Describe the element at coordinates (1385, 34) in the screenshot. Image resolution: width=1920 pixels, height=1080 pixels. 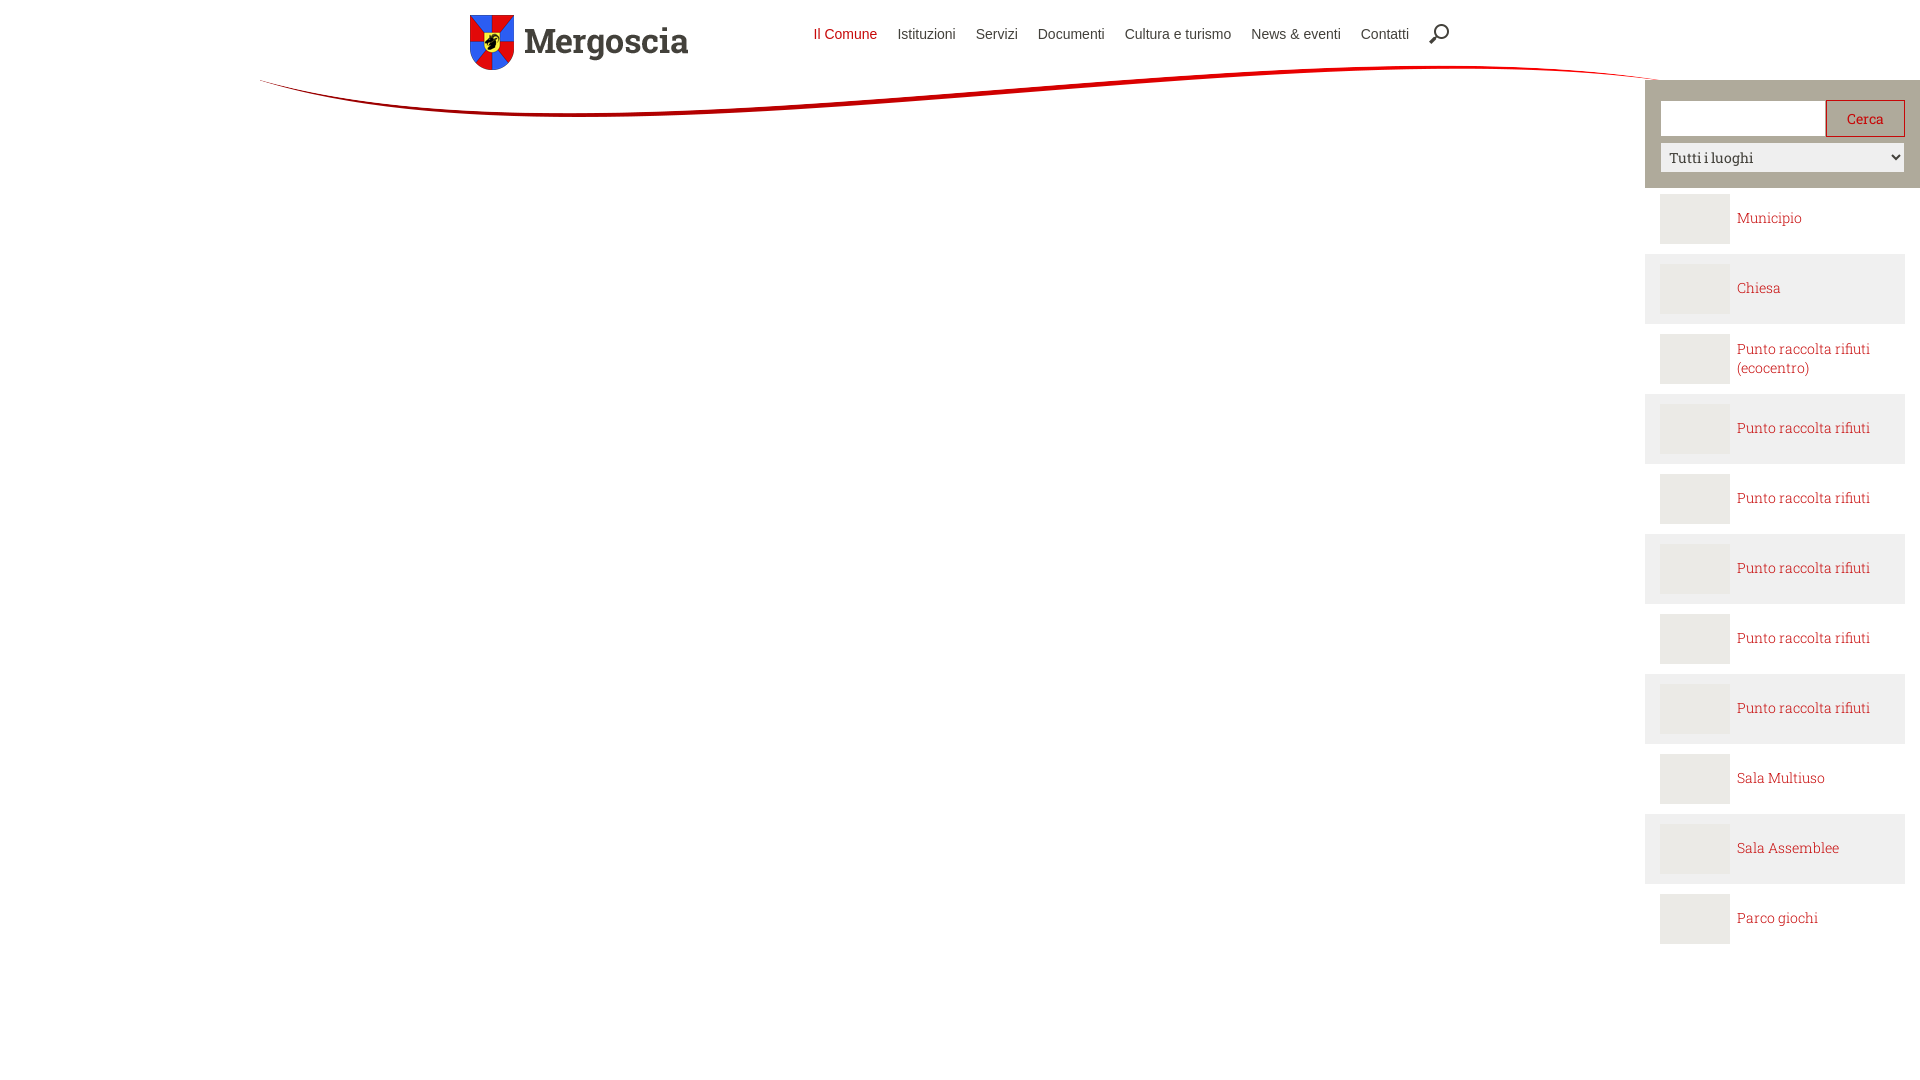
I see `Contatti` at that location.